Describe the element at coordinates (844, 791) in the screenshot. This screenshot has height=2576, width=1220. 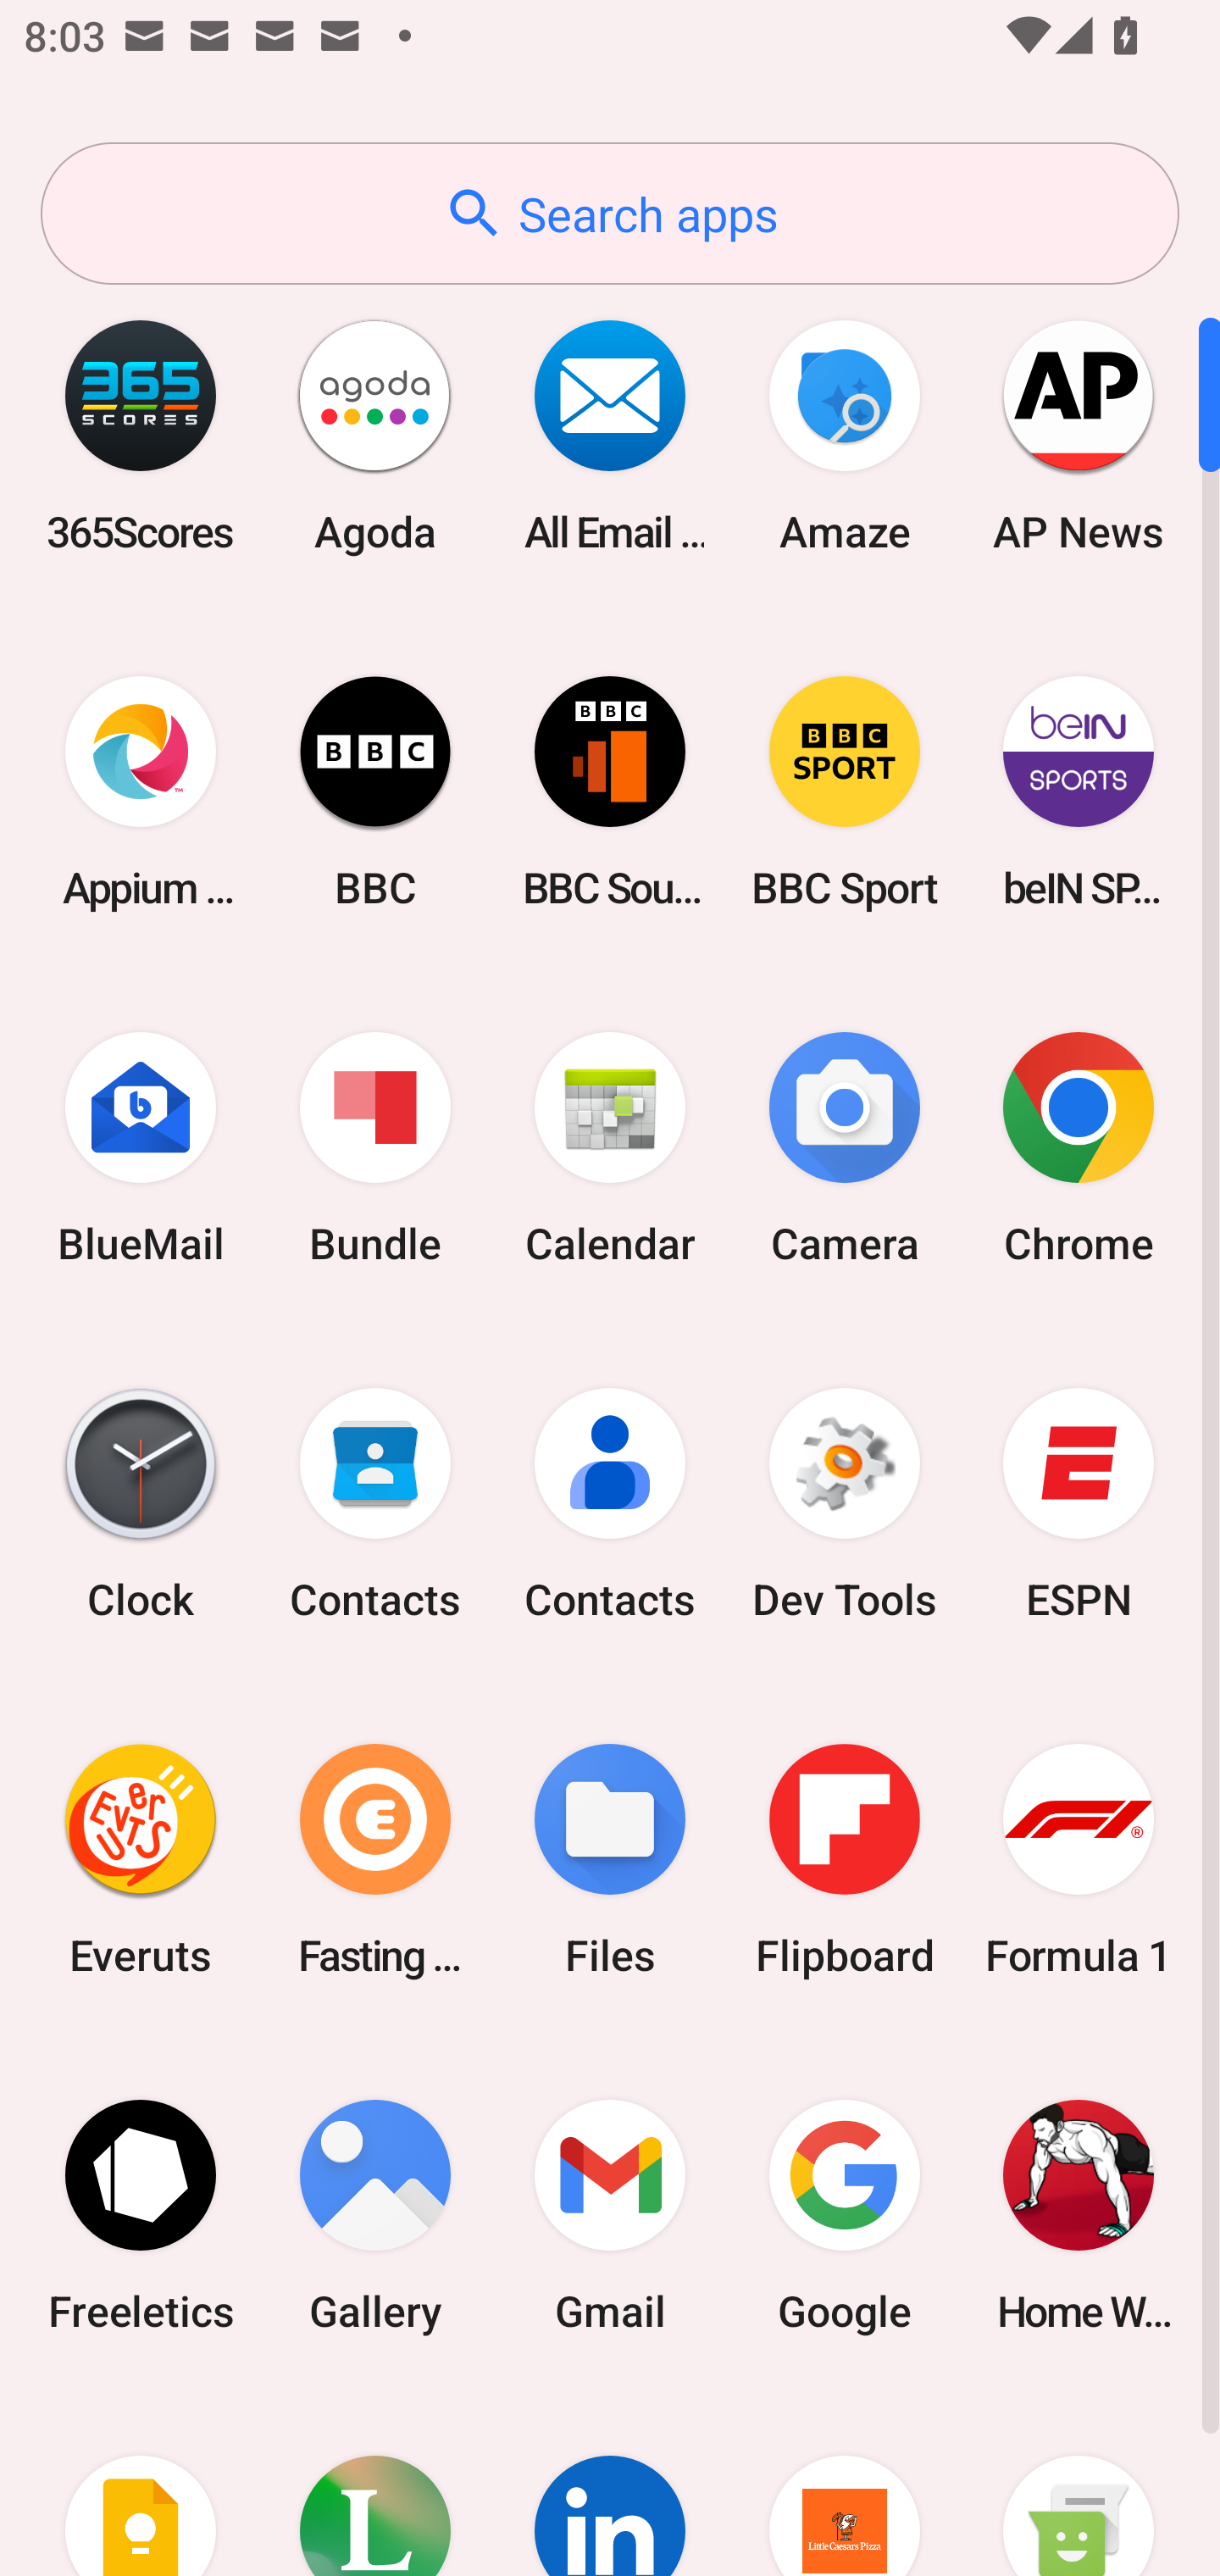
I see `BBC Sport` at that location.